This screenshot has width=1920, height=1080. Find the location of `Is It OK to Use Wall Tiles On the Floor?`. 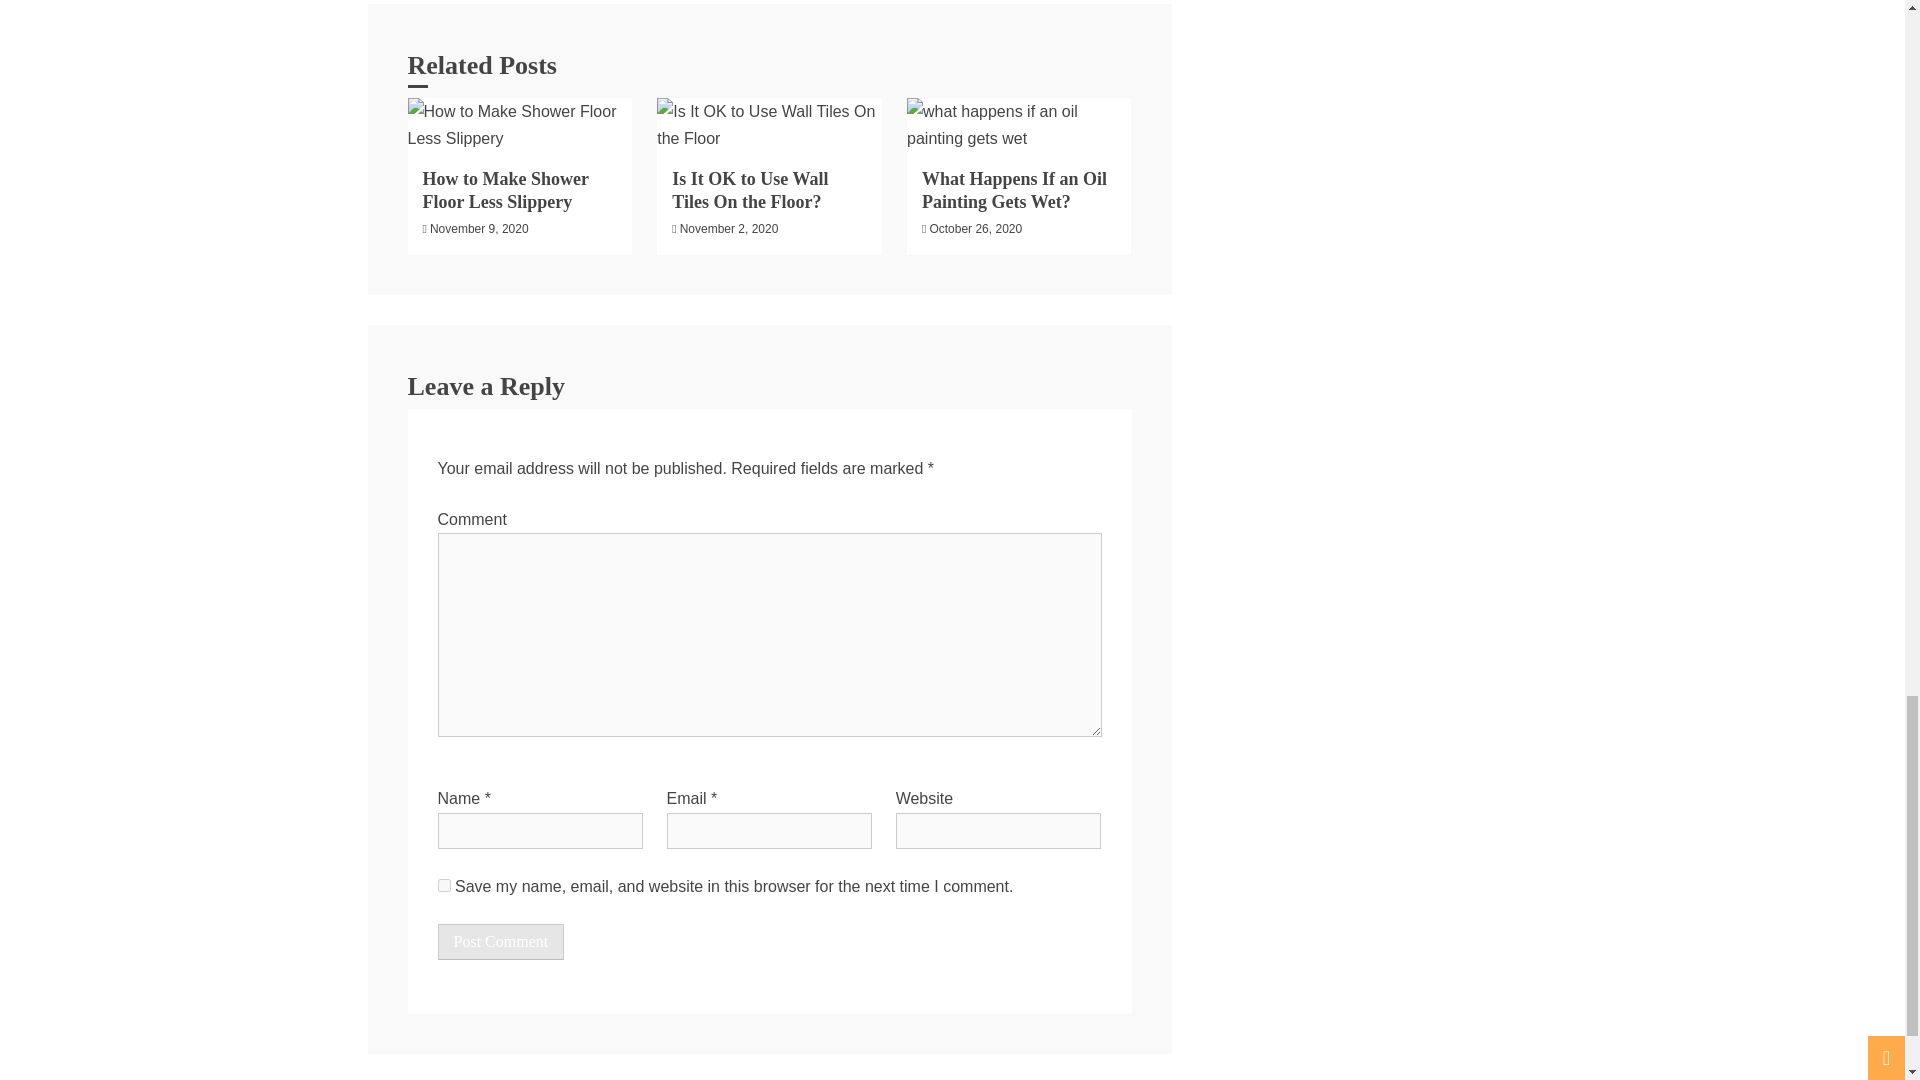

Is It OK to Use Wall Tiles On the Floor? is located at coordinates (750, 190).